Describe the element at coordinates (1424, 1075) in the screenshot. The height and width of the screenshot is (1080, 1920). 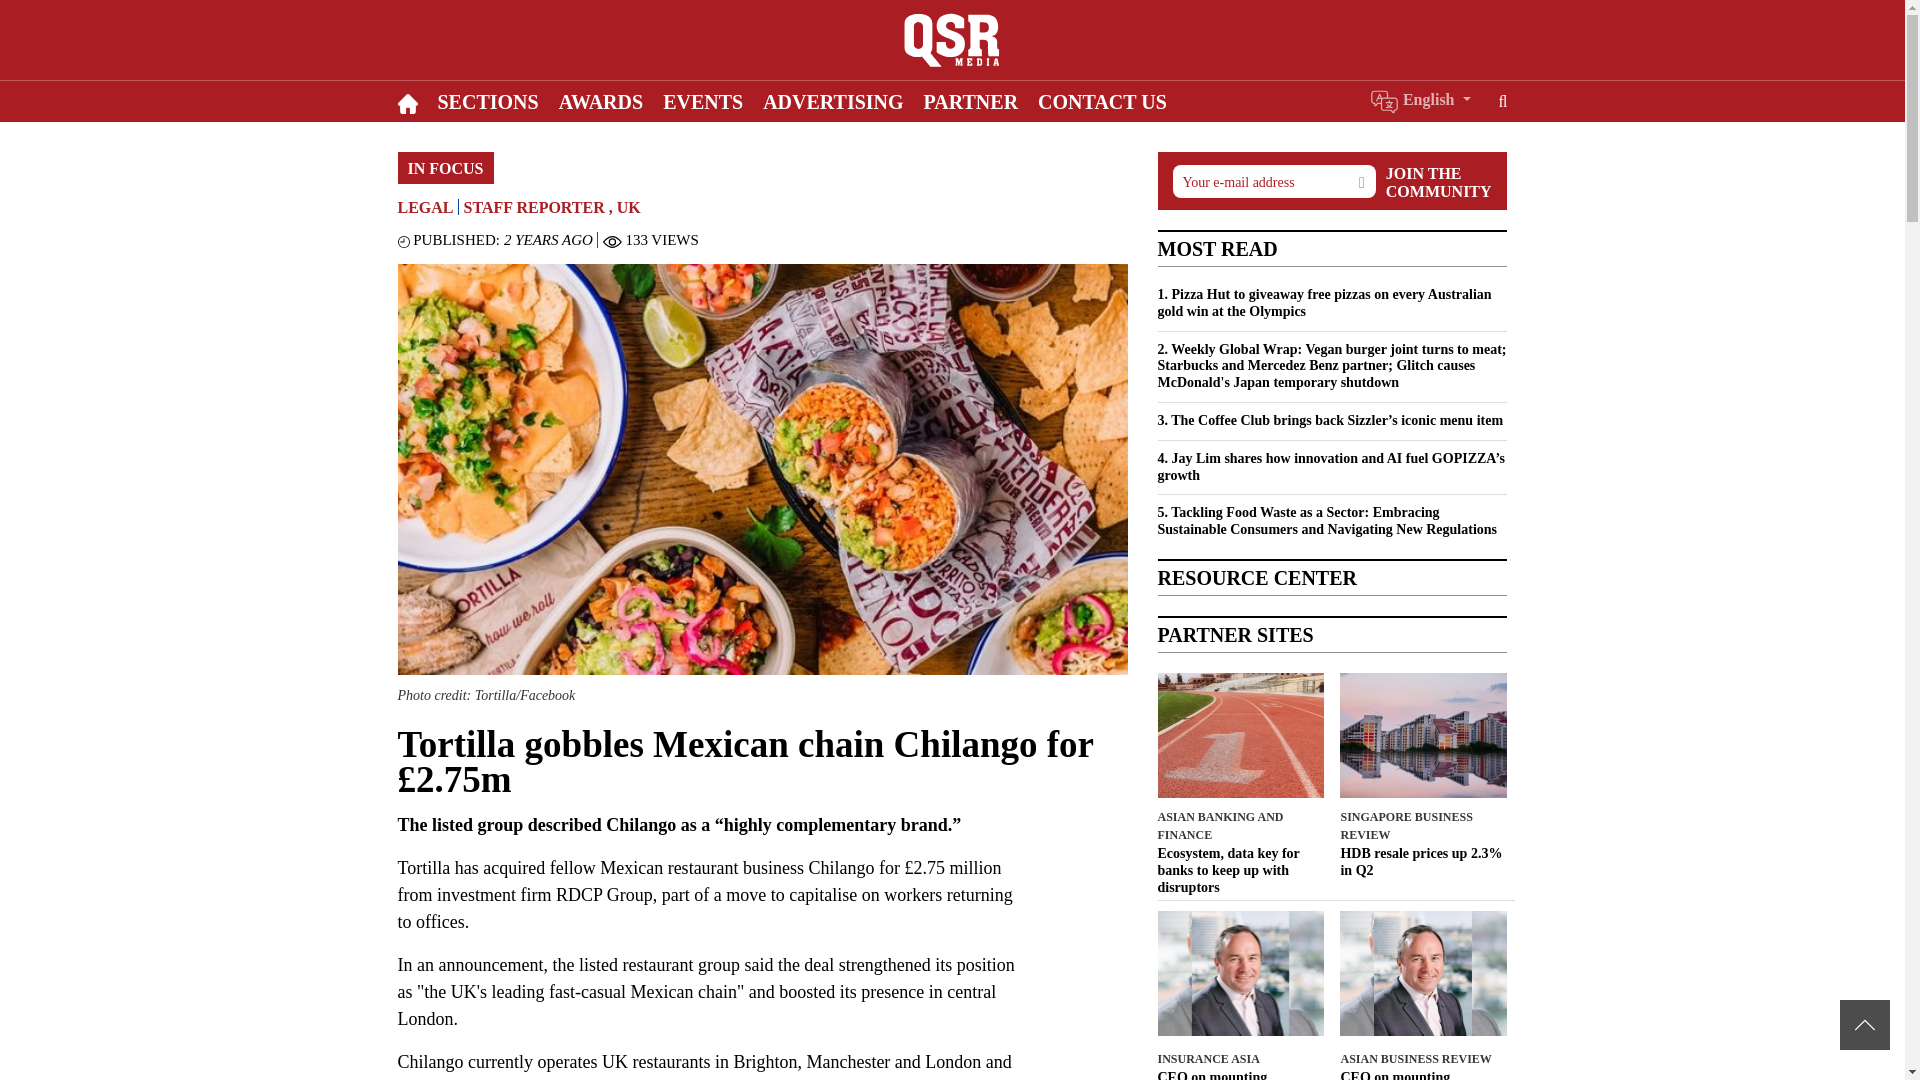
I see `CEO on mounting regulatory challenges for APAC insurers` at that location.